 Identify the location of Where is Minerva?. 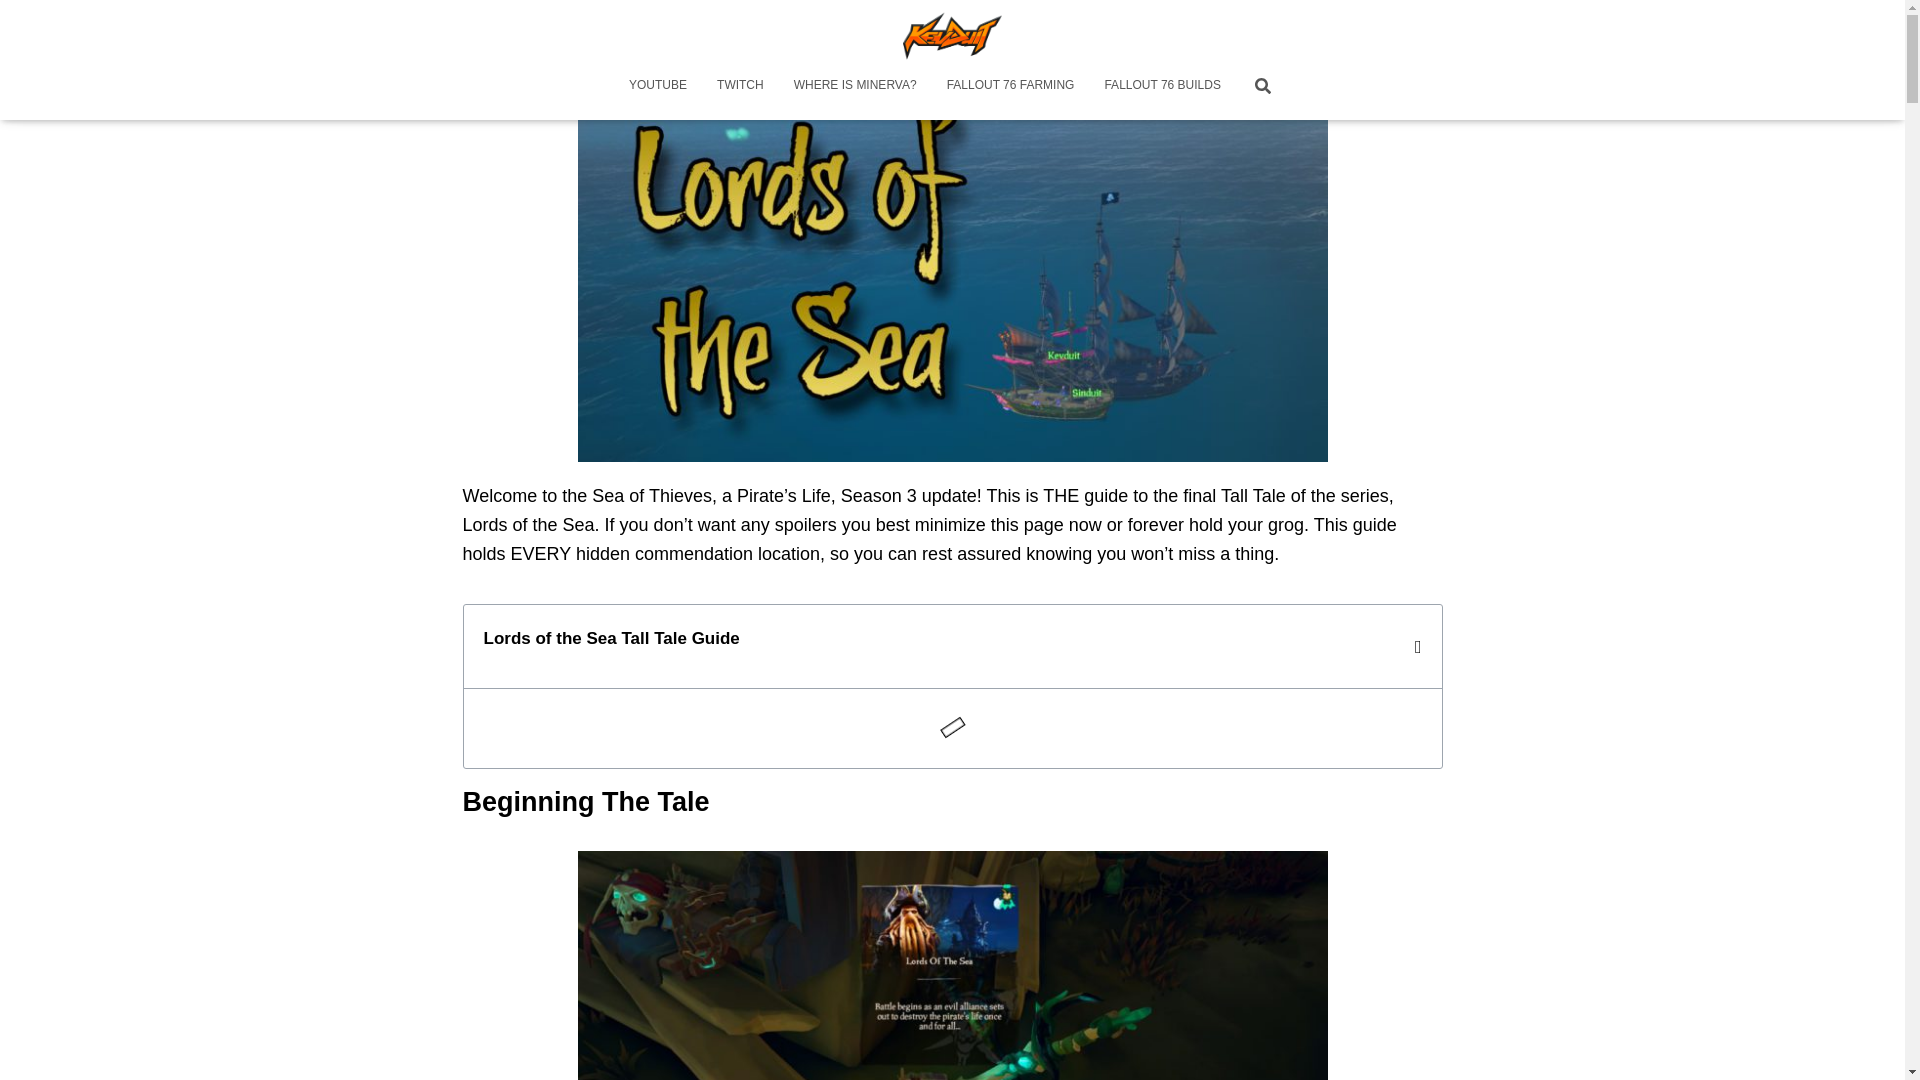
(855, 85).